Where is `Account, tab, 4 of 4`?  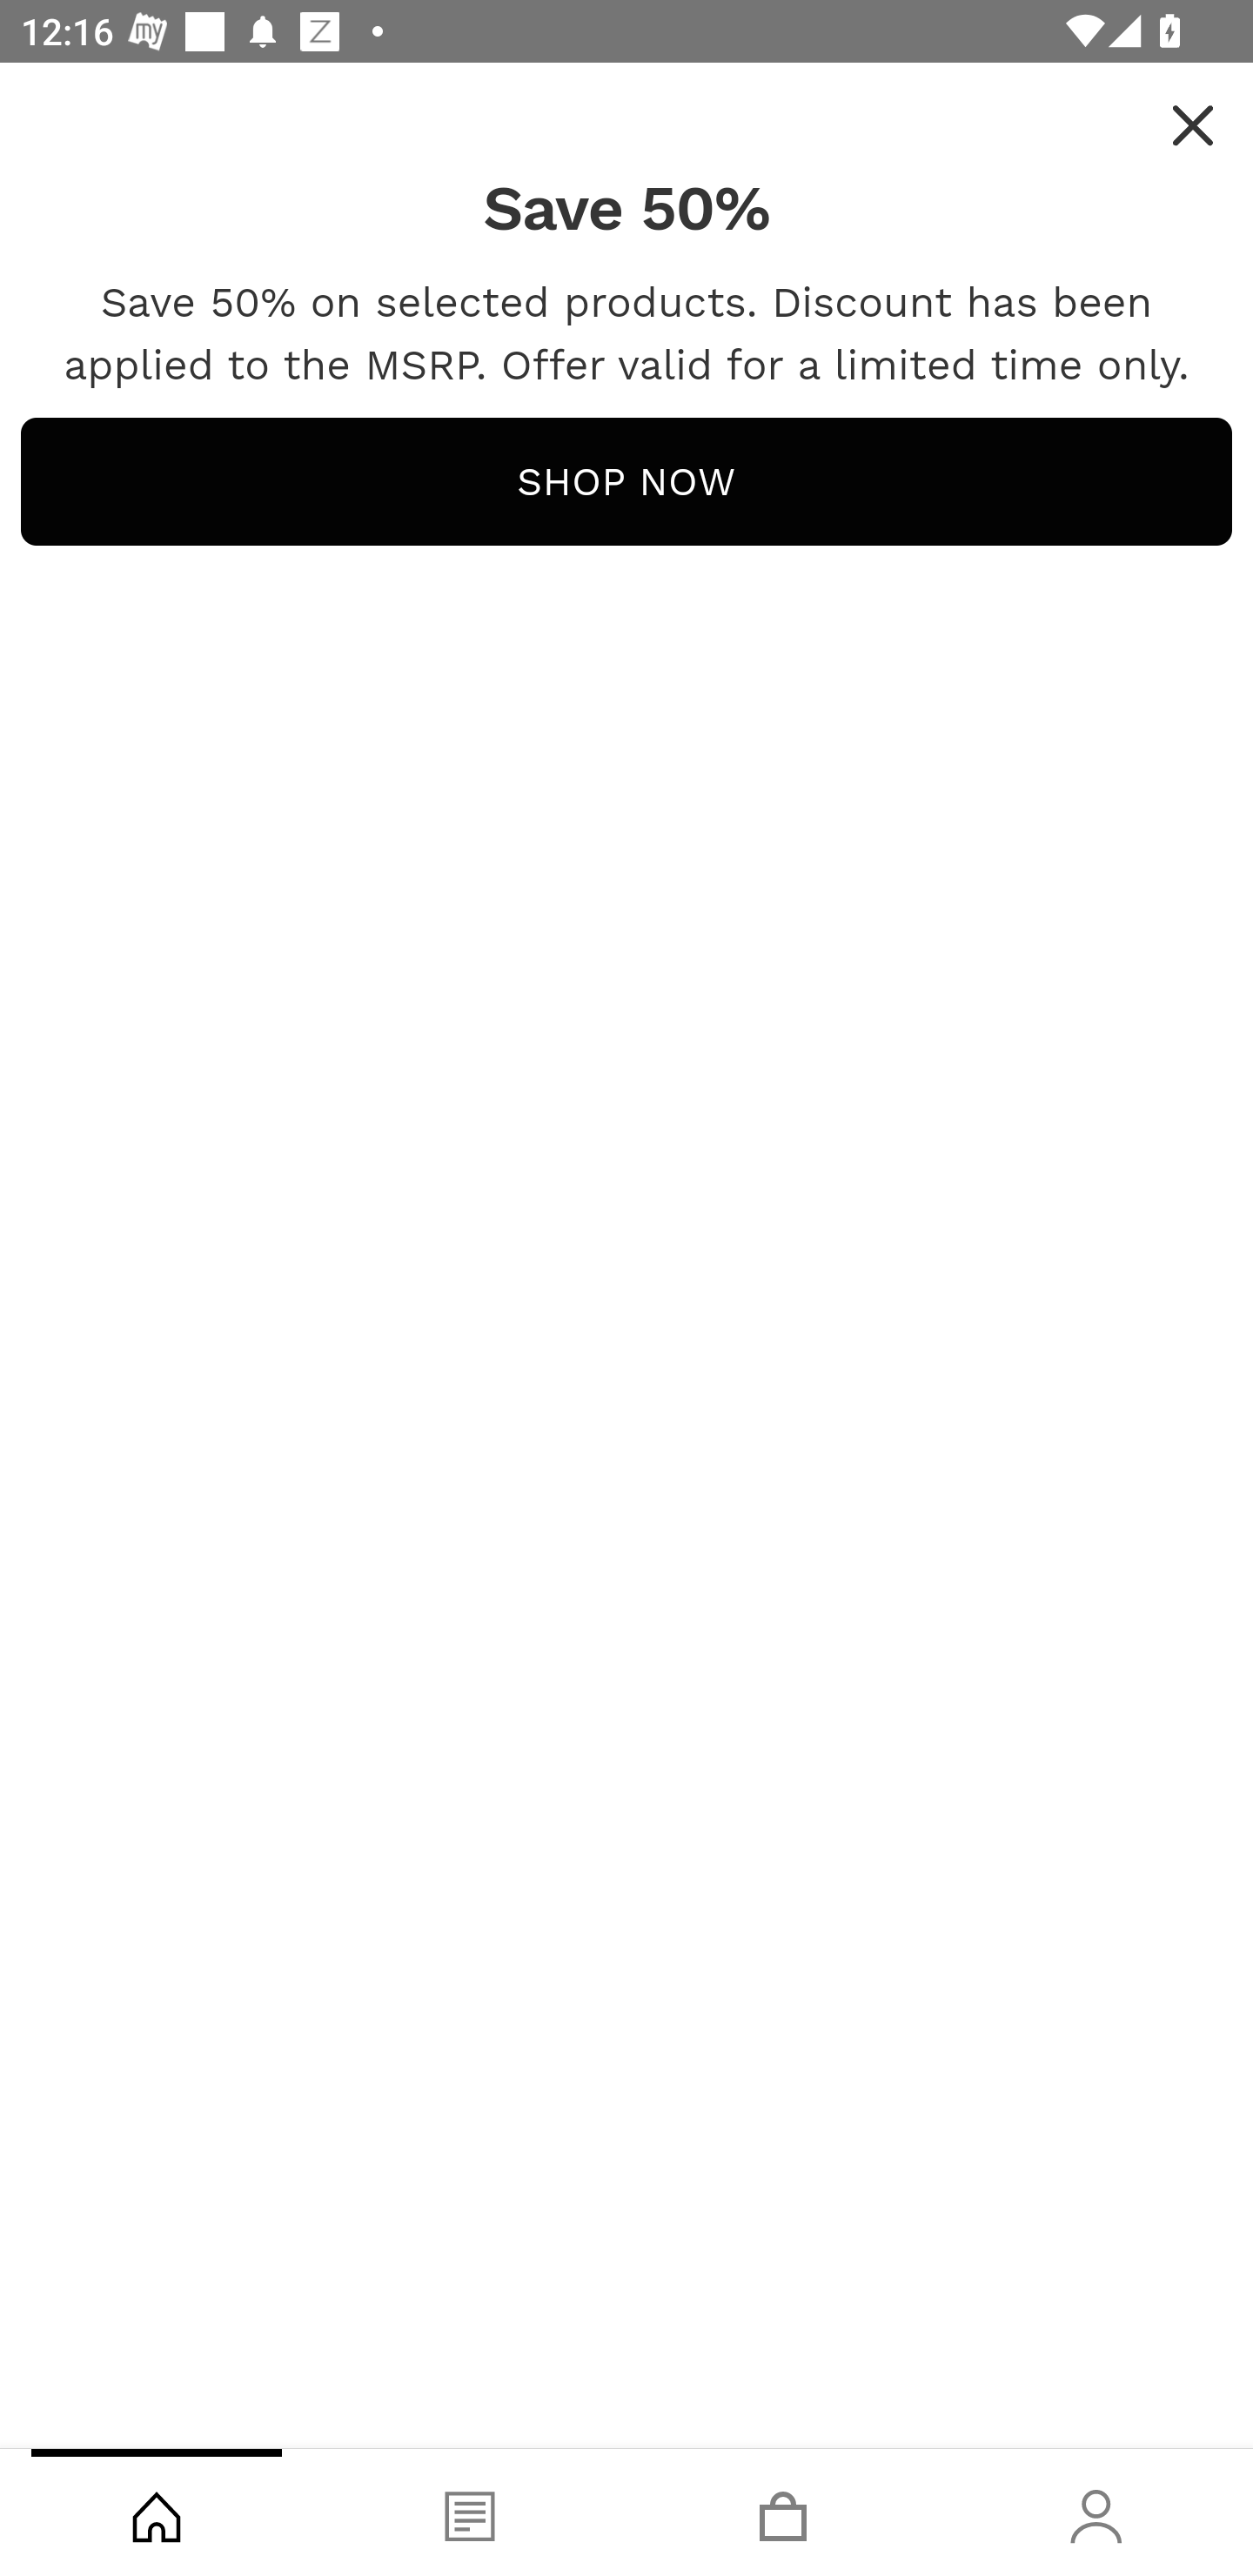
Account, tab, 4 of 4 is located at coordinates (1096, 2512).